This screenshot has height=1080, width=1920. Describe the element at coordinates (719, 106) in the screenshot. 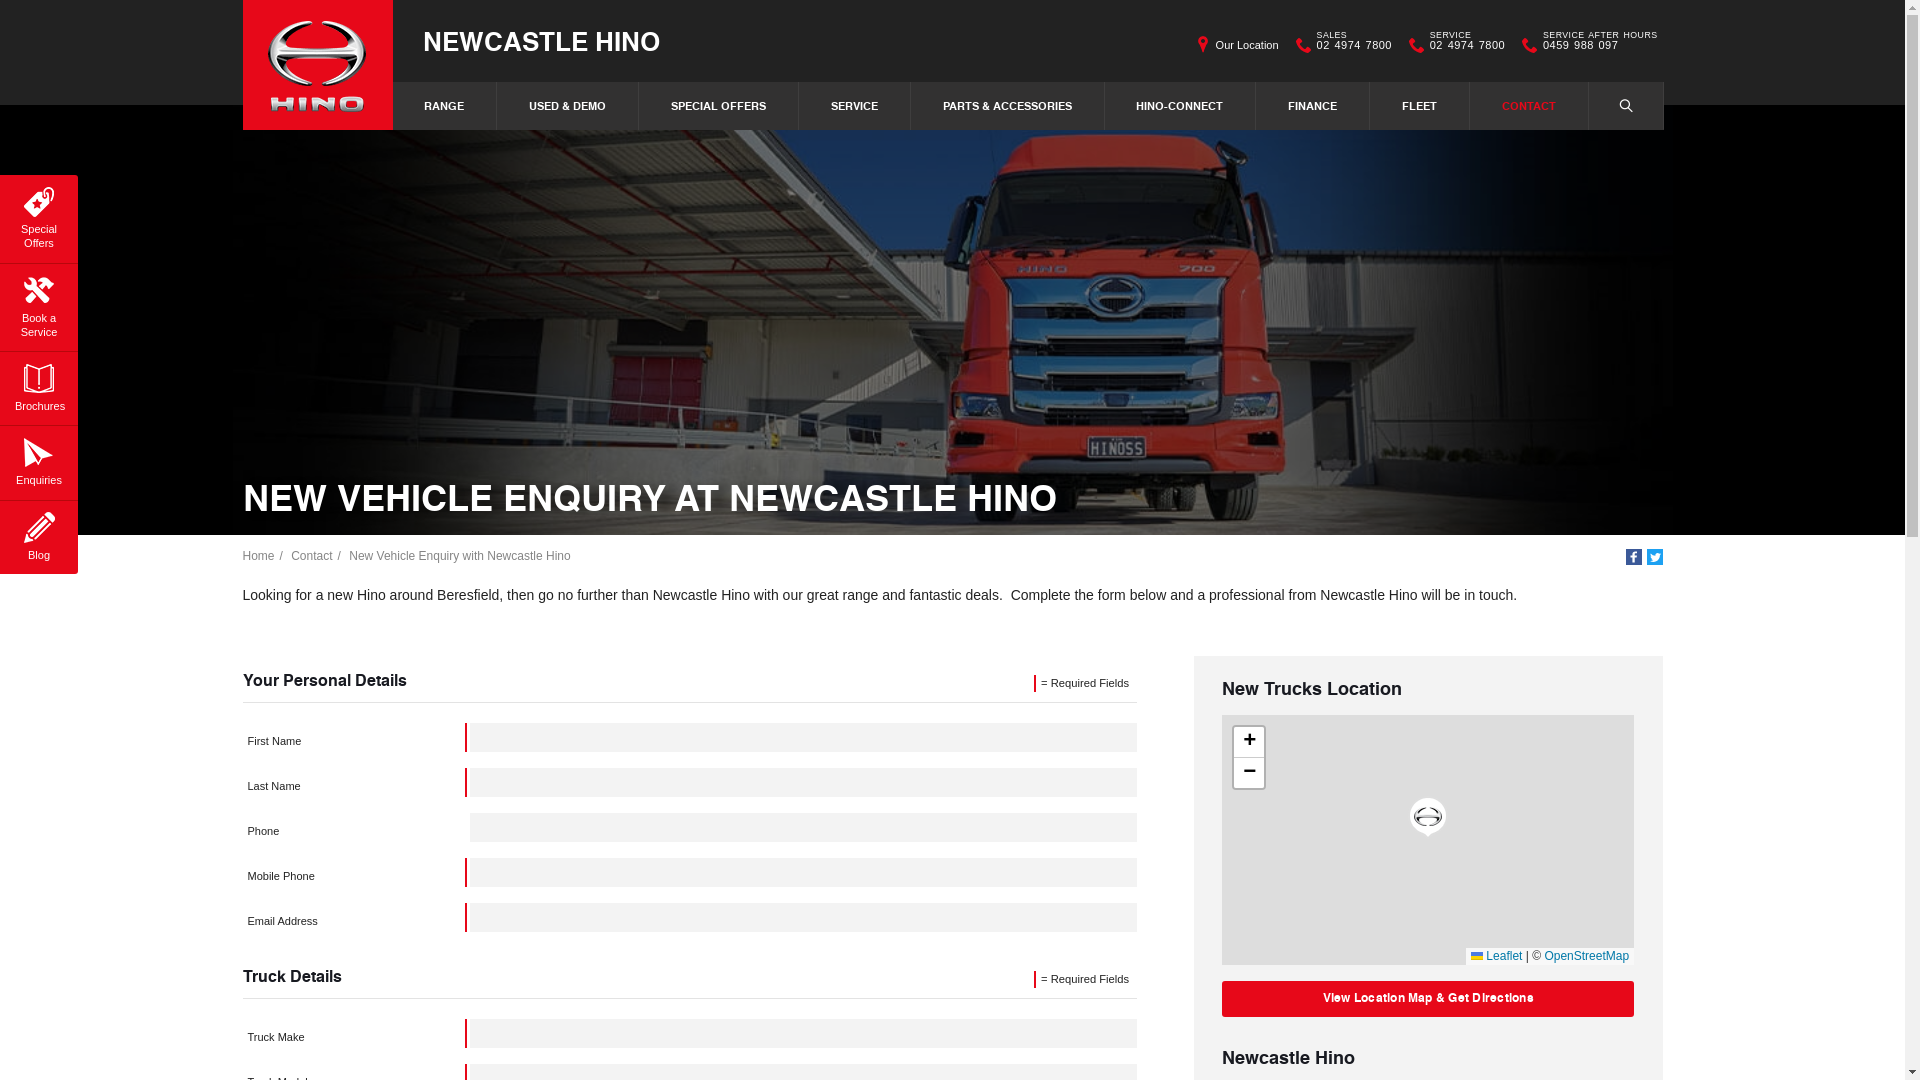

I see `SPECIAL OFFERS` at that location.